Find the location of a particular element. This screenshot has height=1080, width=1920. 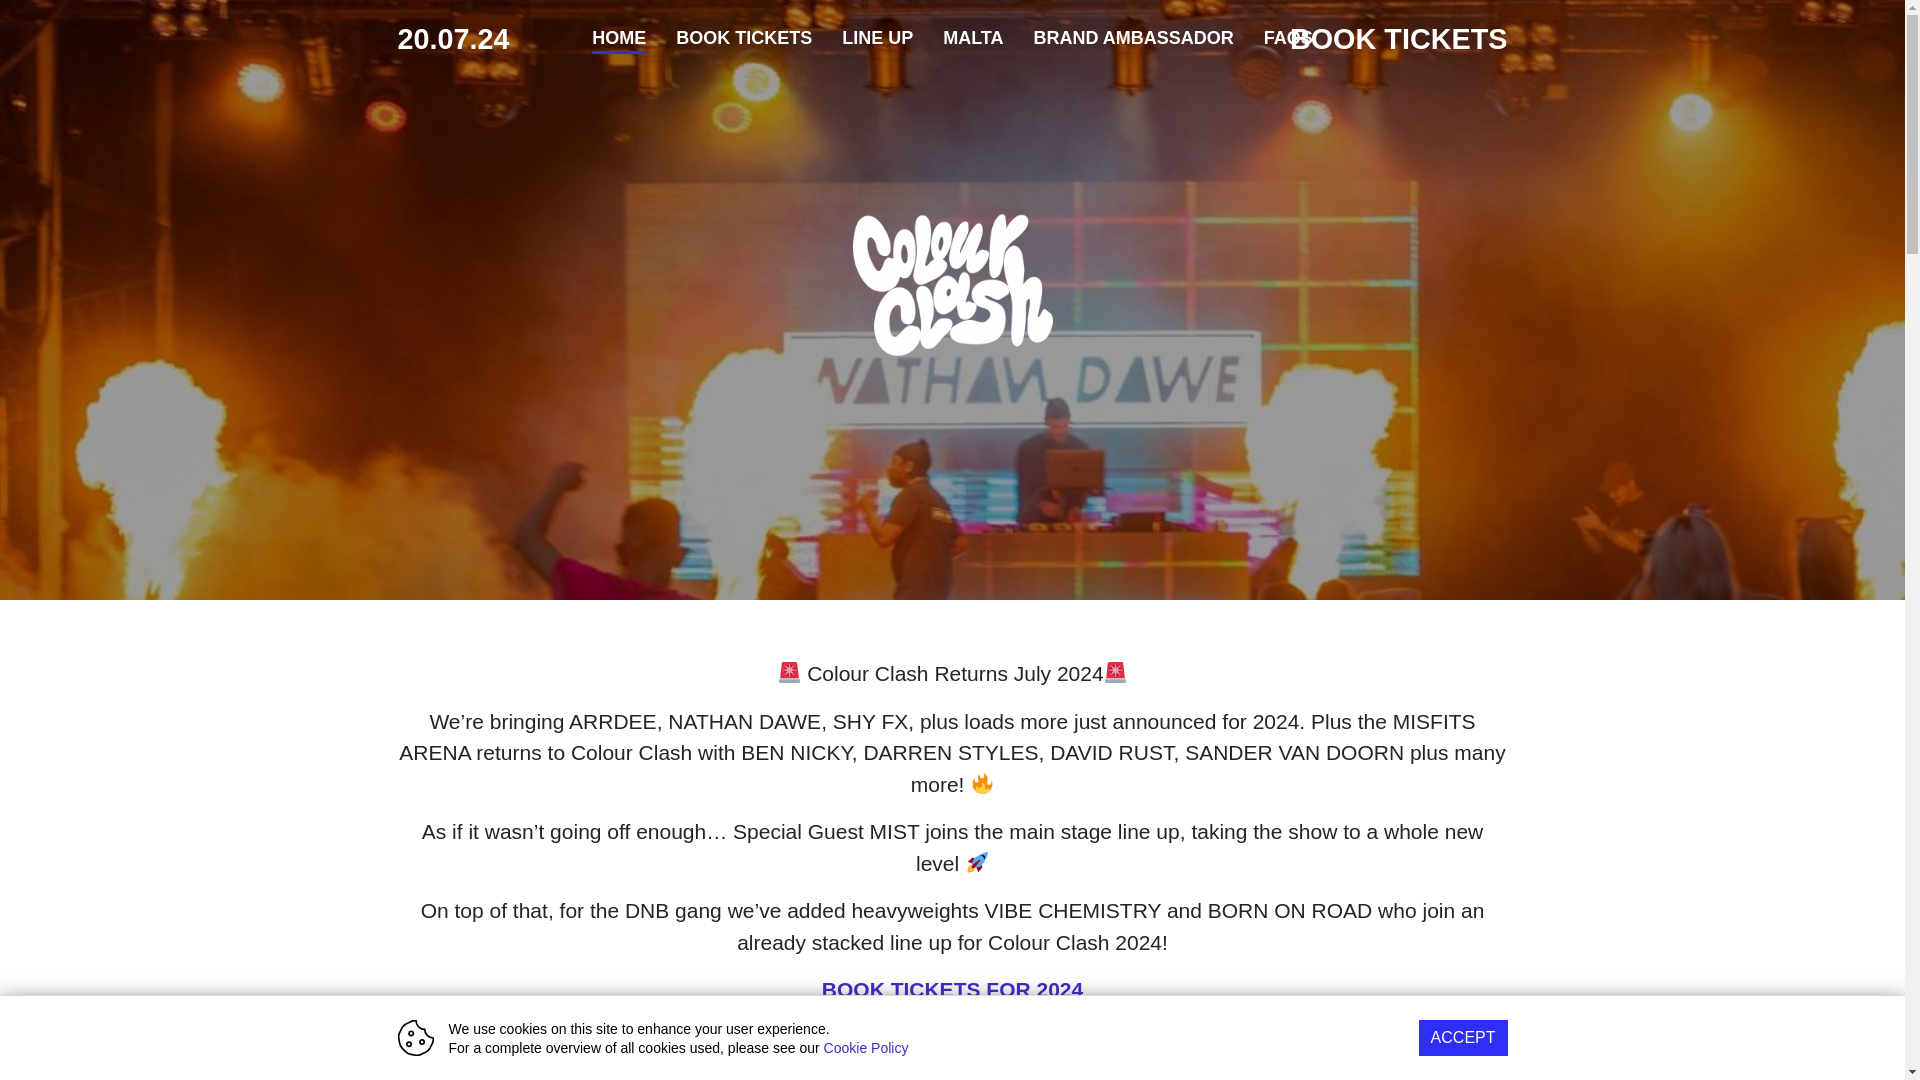

BRAND AMBASSADOR is located at coordinates (1132, 38).